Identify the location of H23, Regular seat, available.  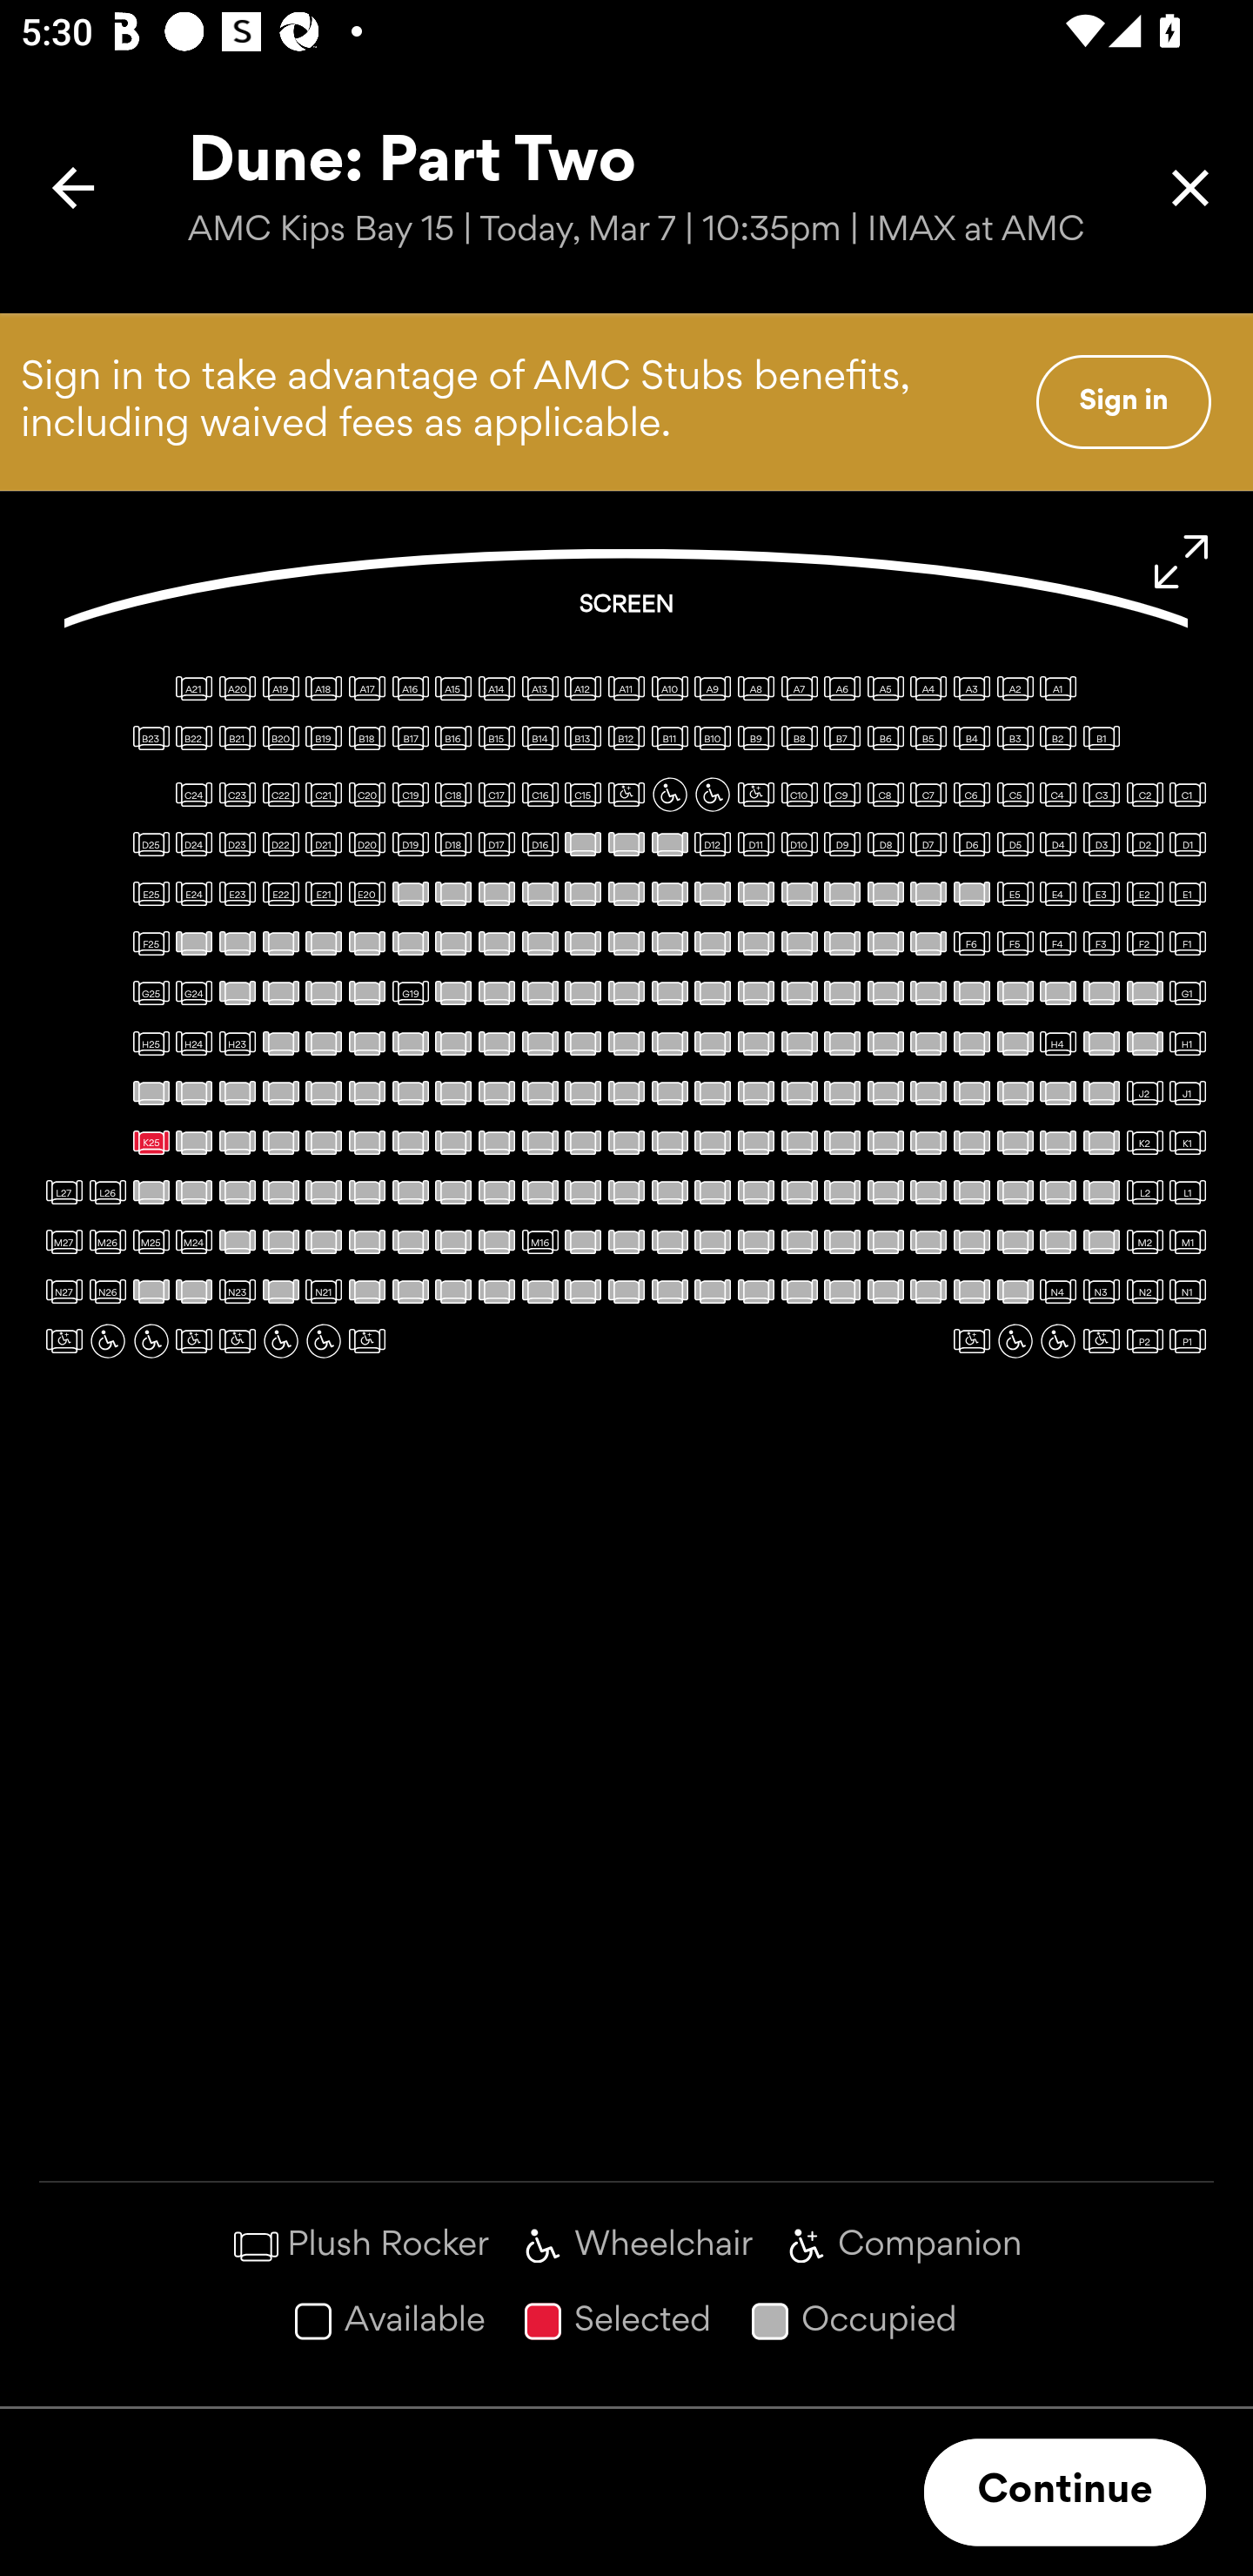
(237, 1043).